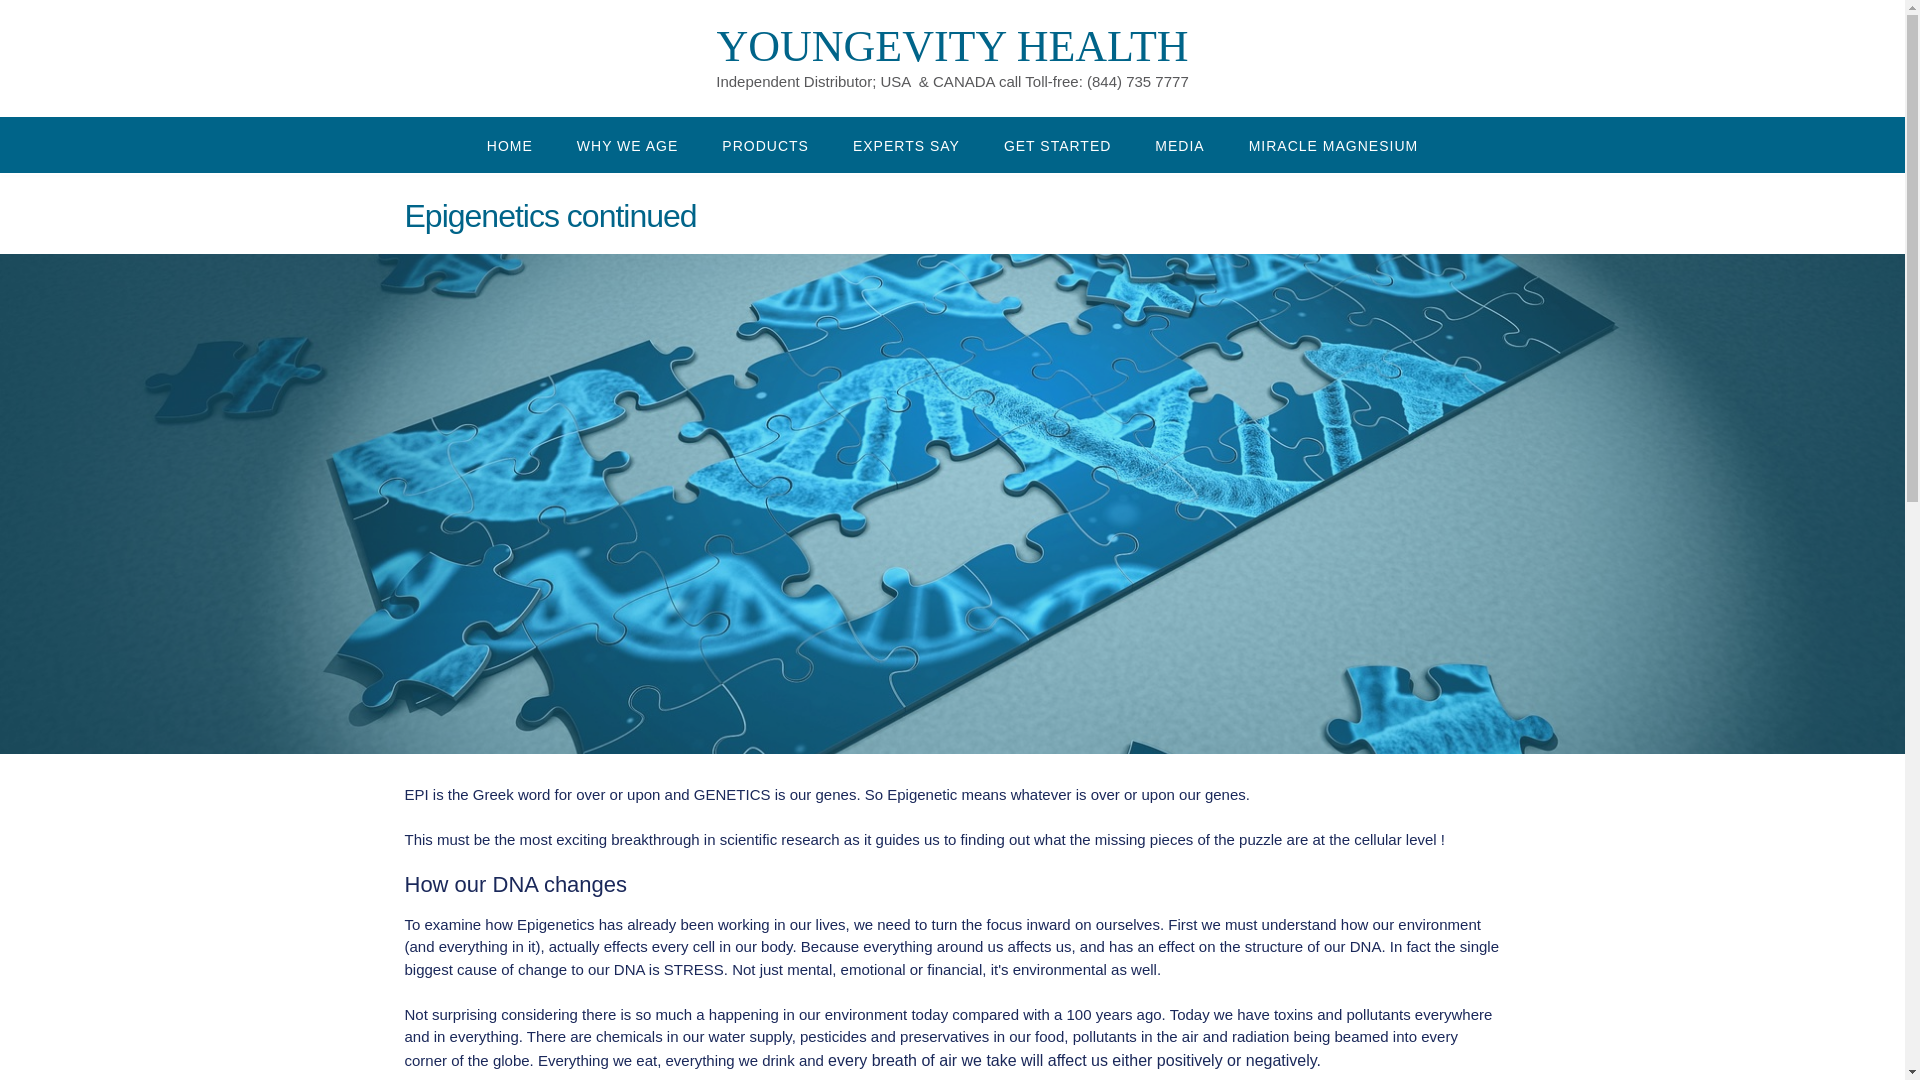 Image resolution: width=1920 pixels, height=1080 pixels. What do you see at coordinates (627, 143) in the screenshot?
I see `WHY WE AGE` at bounding box center [627, 143].